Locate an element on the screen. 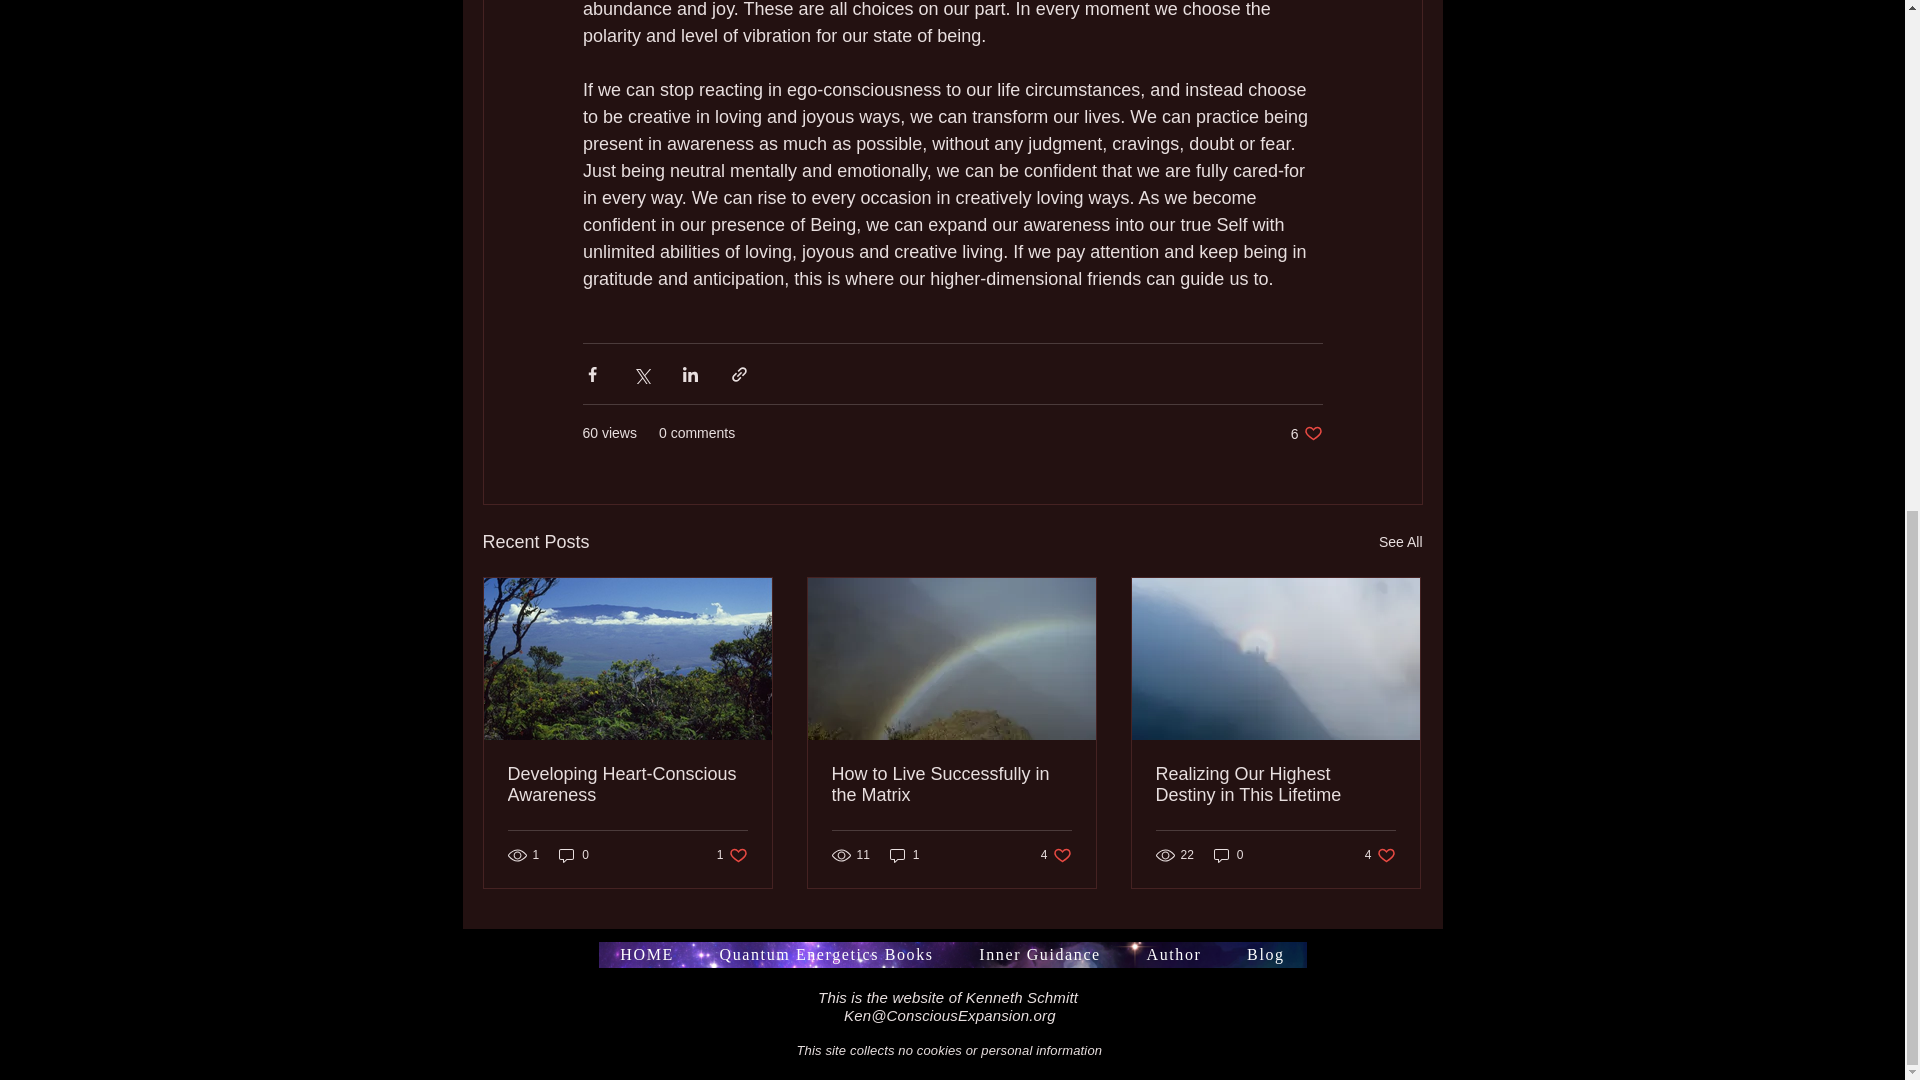 This screenshot has width=1920, height=1080. 0 is located at coordinates (951, 784).